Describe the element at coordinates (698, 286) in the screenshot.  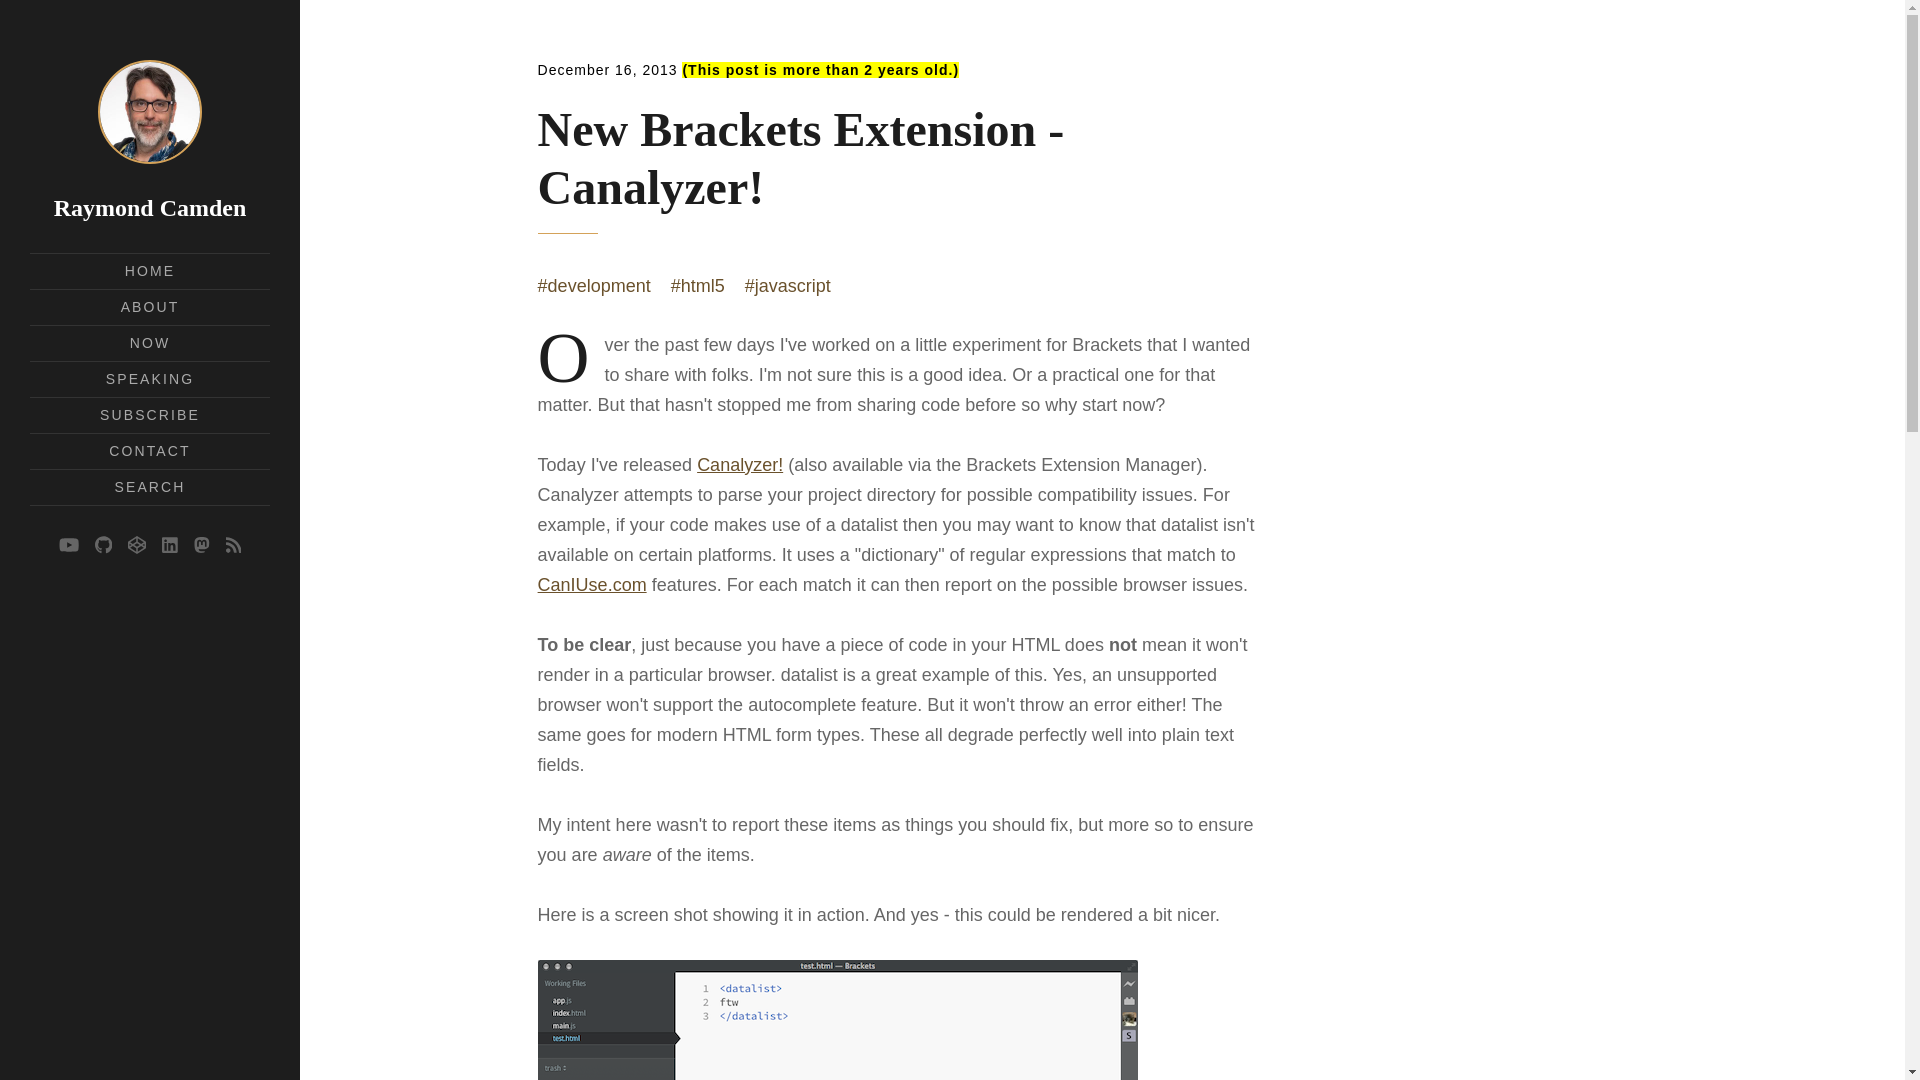
I see `html5` at that location.